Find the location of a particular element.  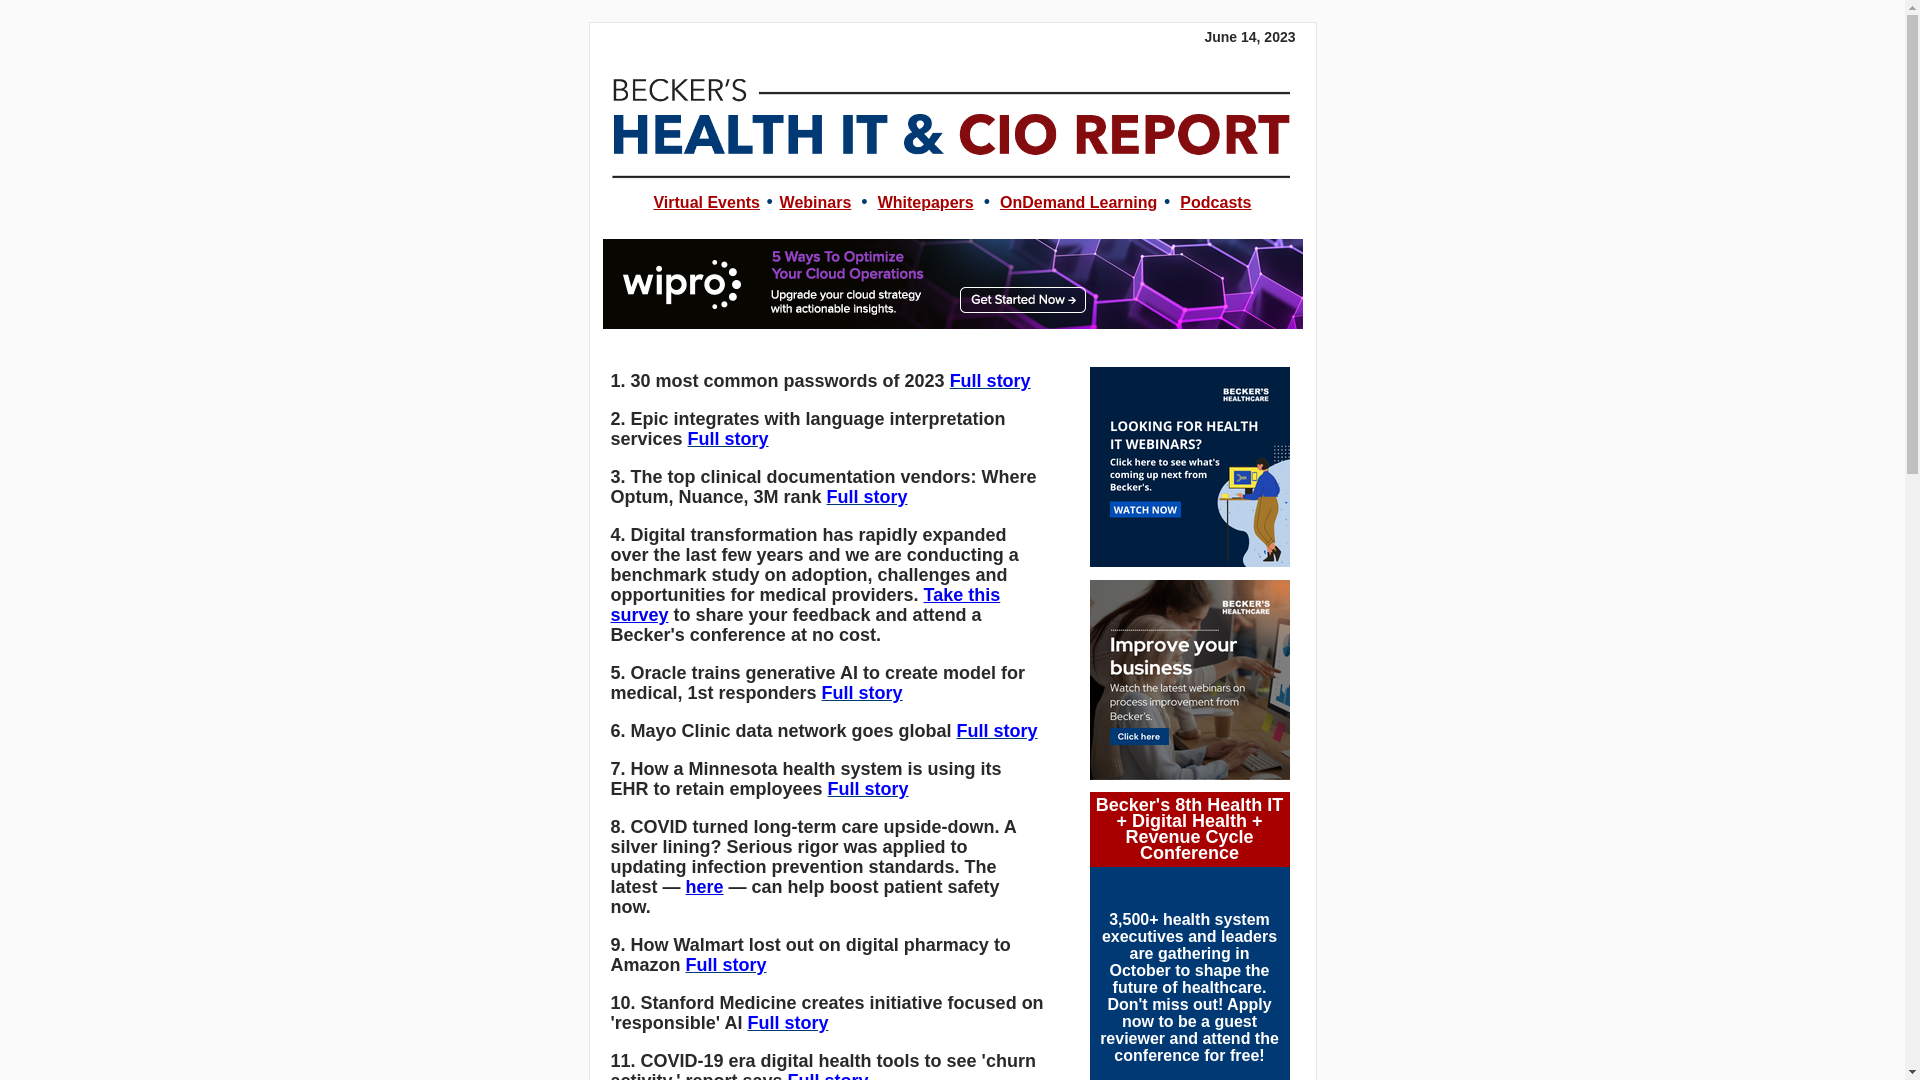

Full story is located at coordinates (990, 380).